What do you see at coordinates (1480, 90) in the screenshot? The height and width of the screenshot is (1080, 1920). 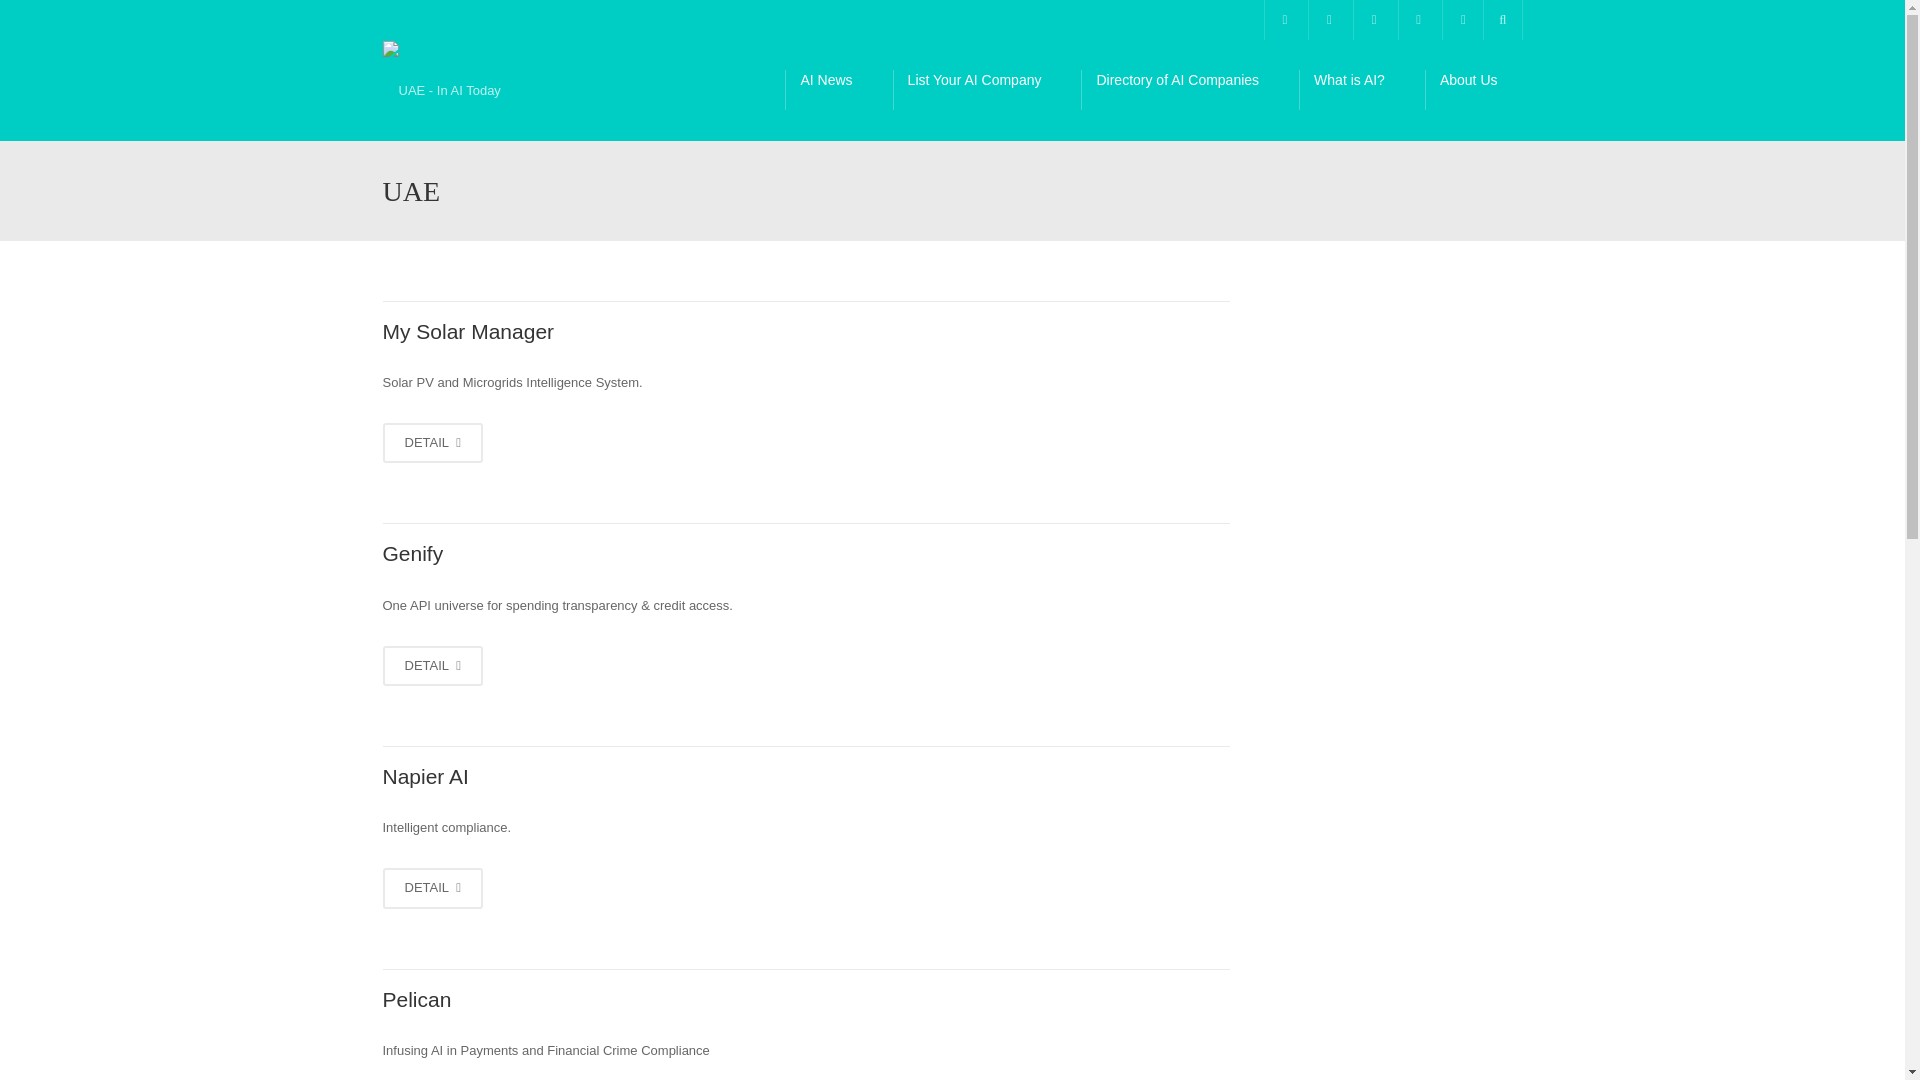 I see `About Us` at bounding box center [1480, 90].